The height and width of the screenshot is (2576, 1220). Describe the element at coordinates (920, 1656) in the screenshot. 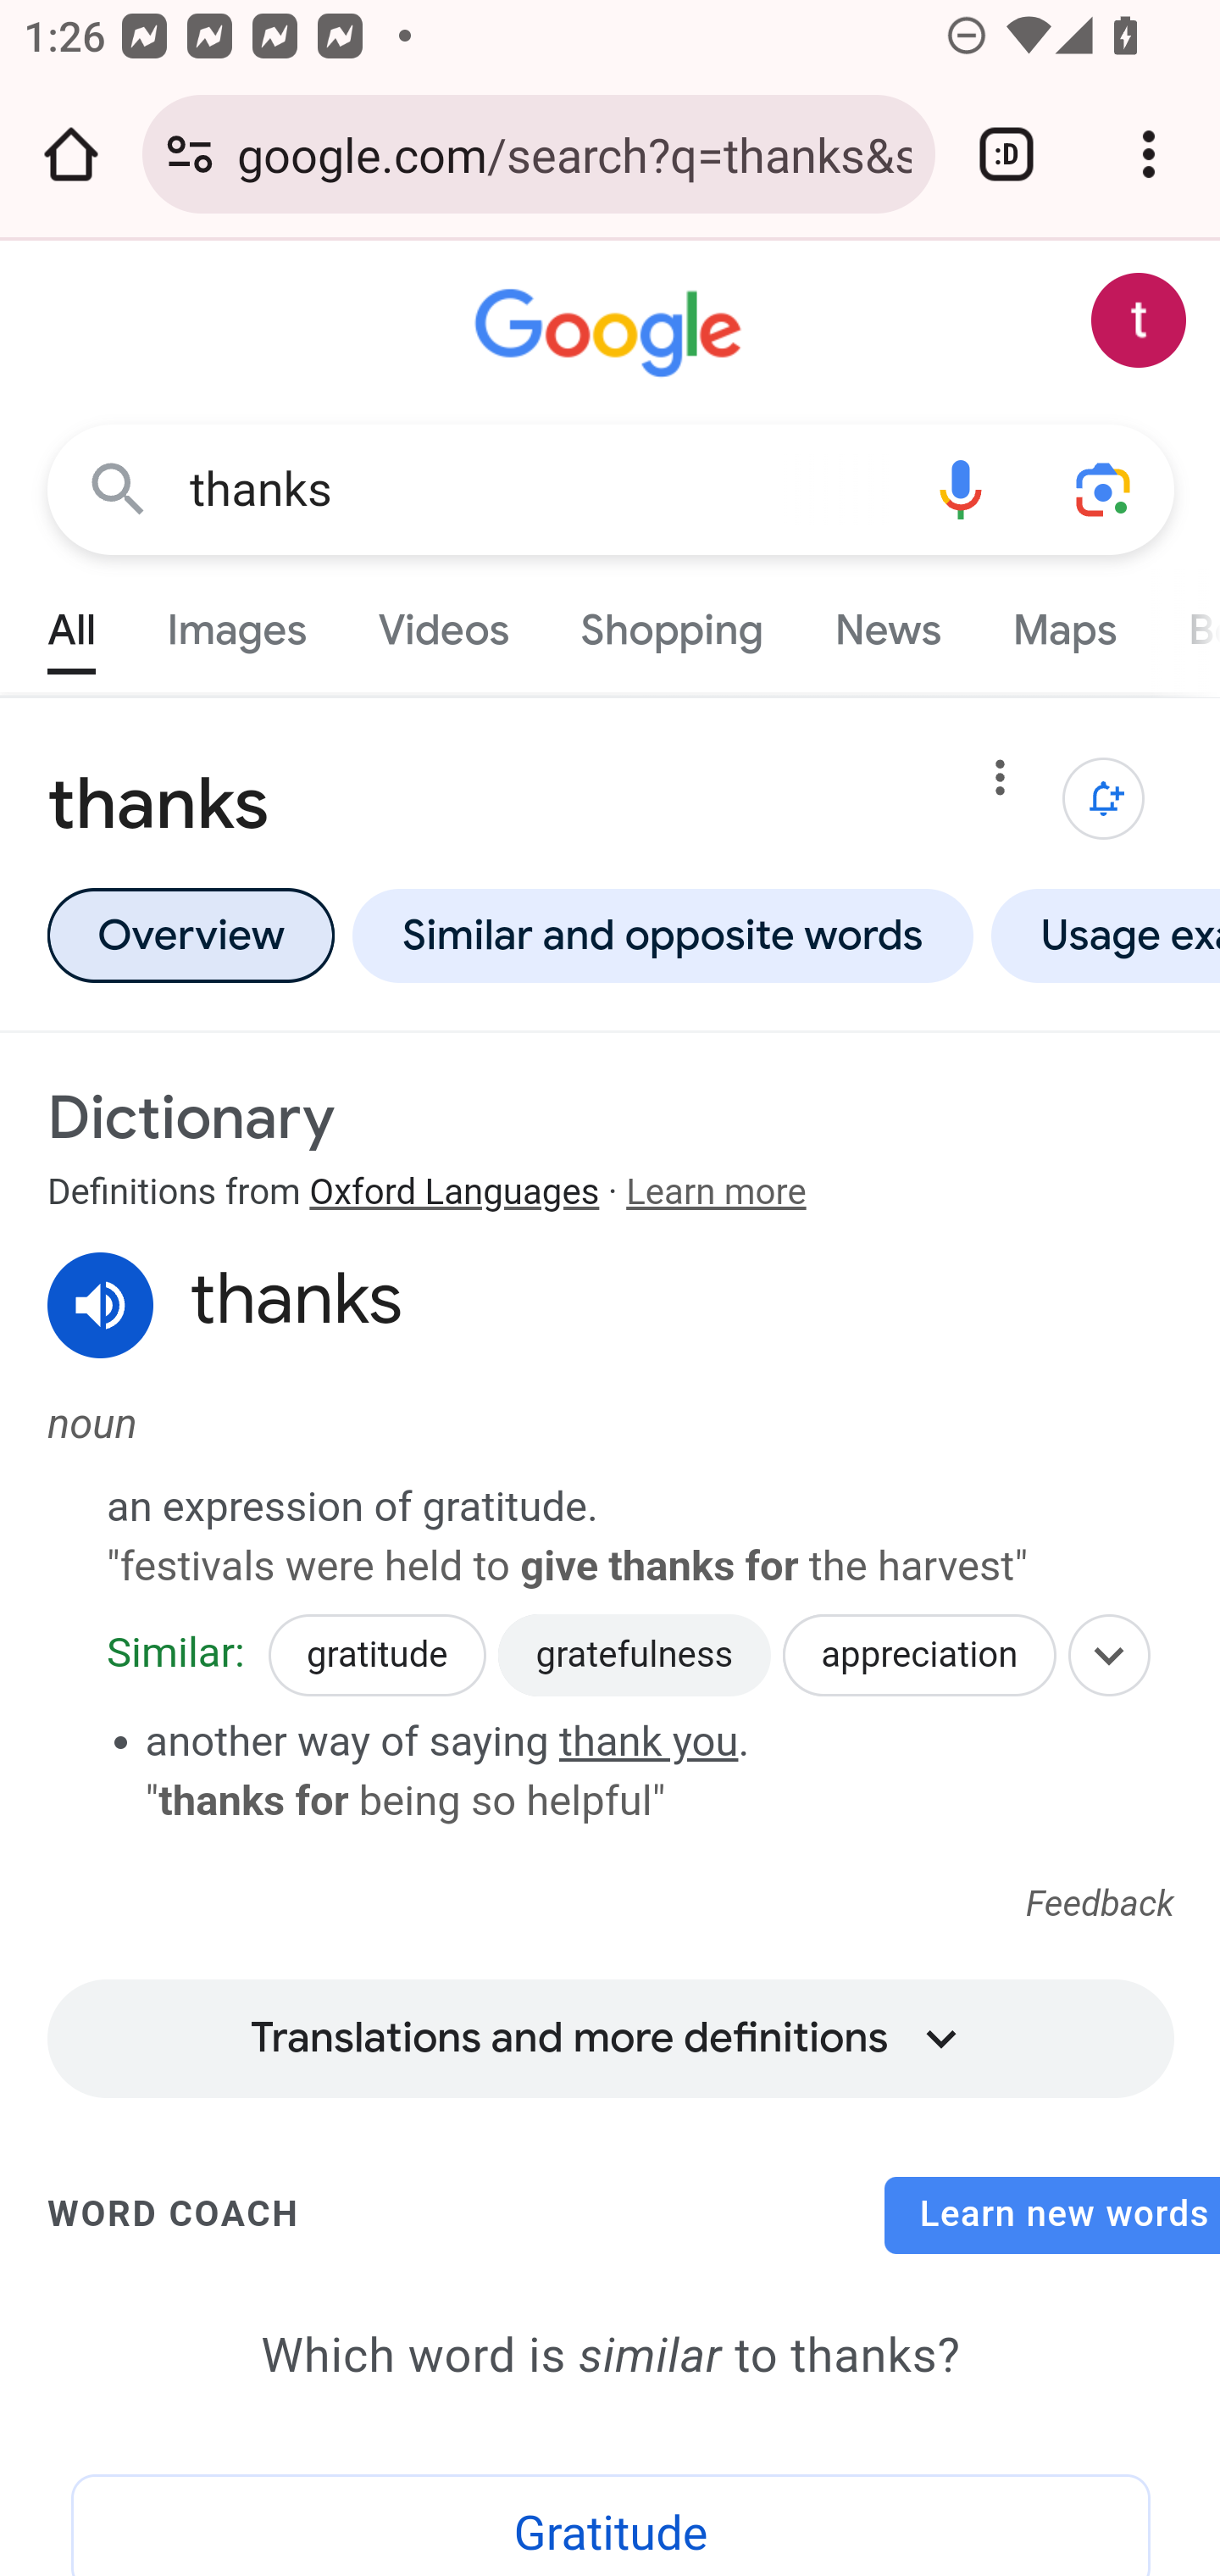

I see `appreciation` at that location.